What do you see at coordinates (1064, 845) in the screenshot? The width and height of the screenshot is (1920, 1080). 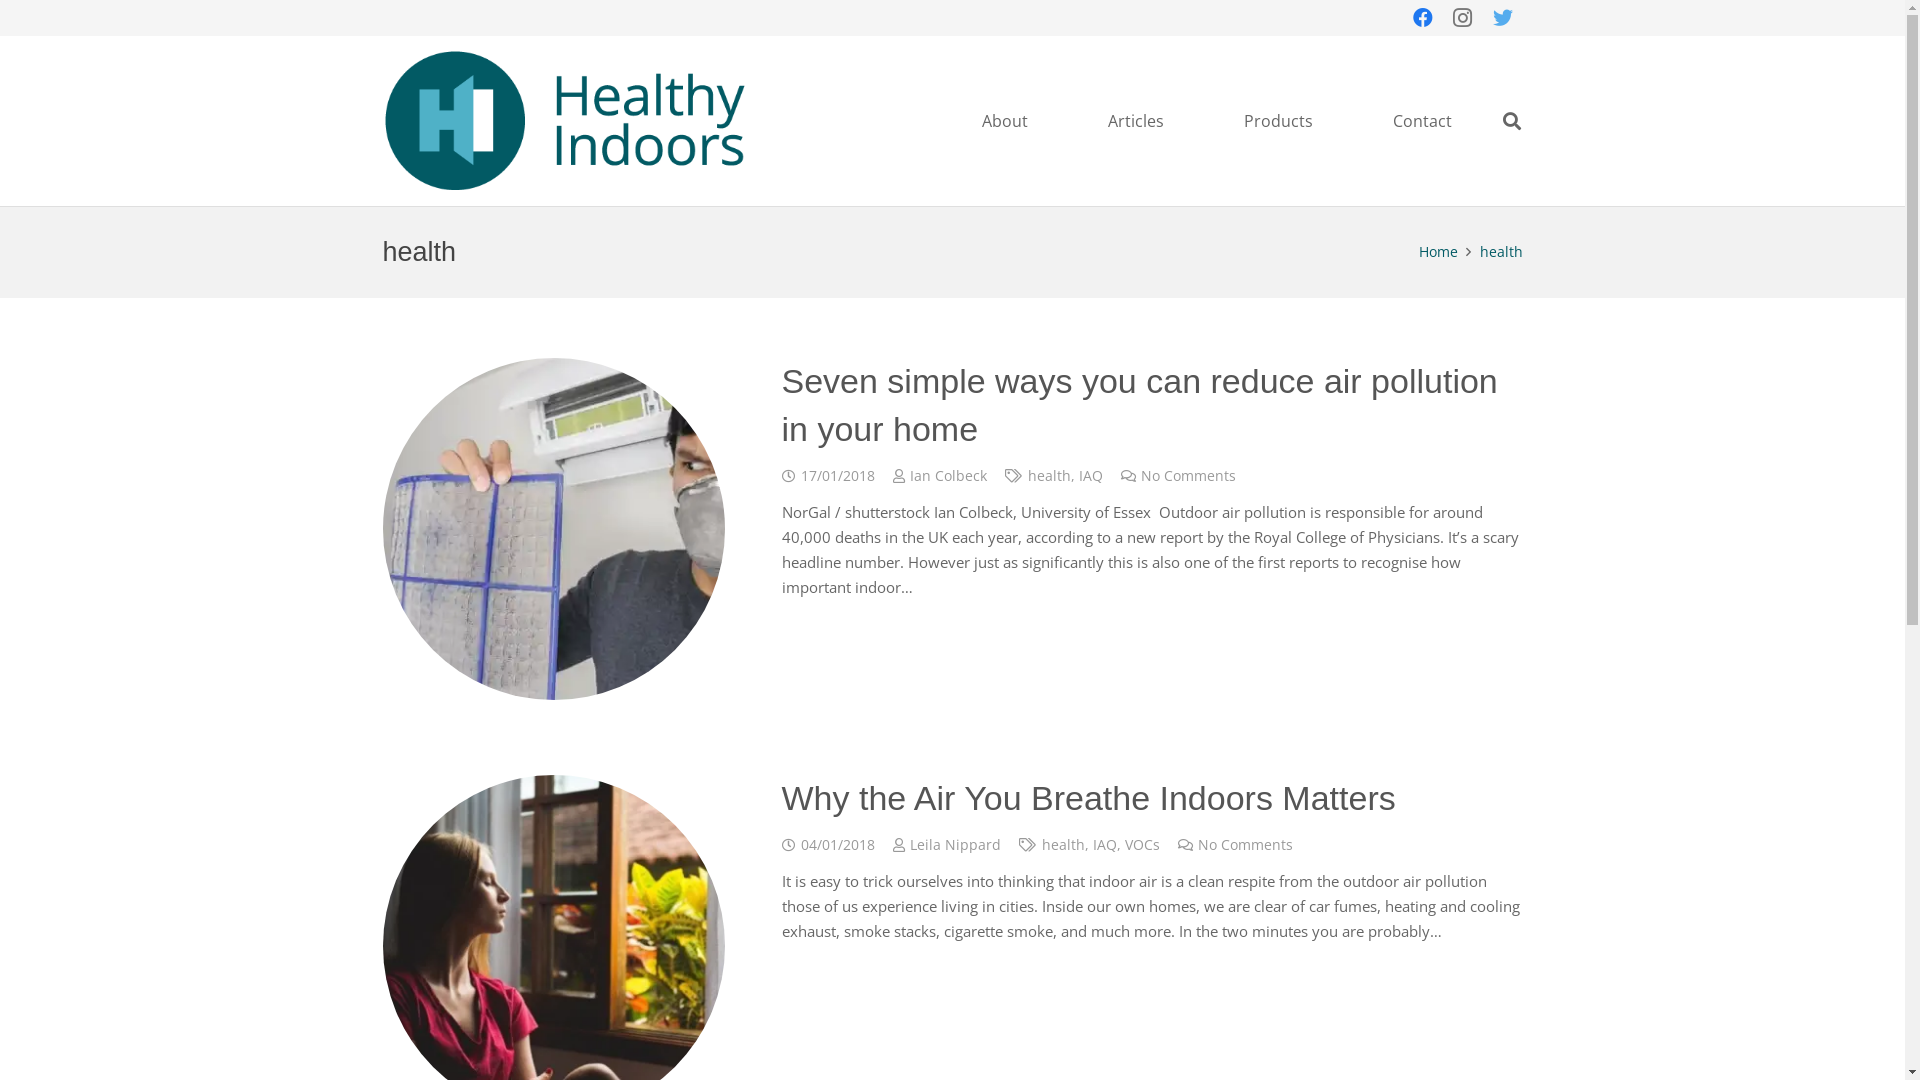 I see `health` at bounding box center [1064, 845].